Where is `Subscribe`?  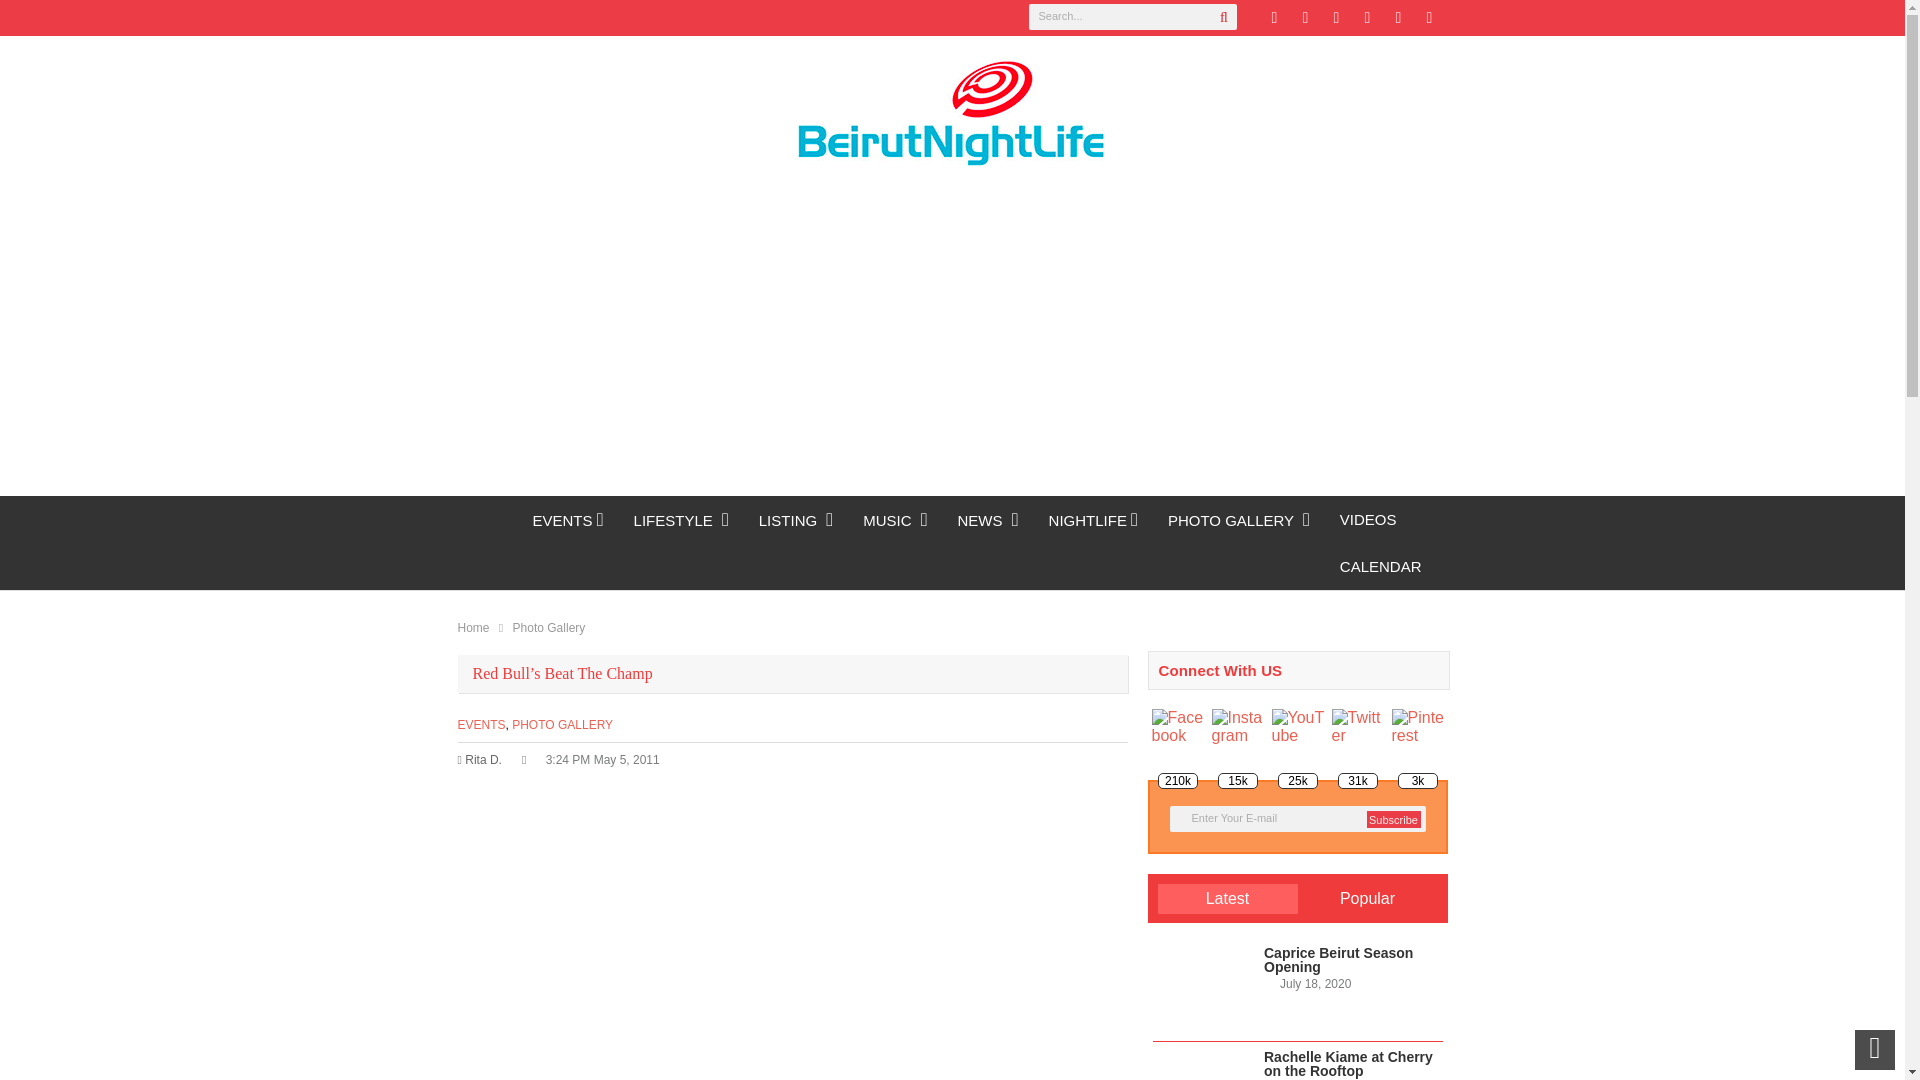
Subscribe is located at coordinates (1392, 820).